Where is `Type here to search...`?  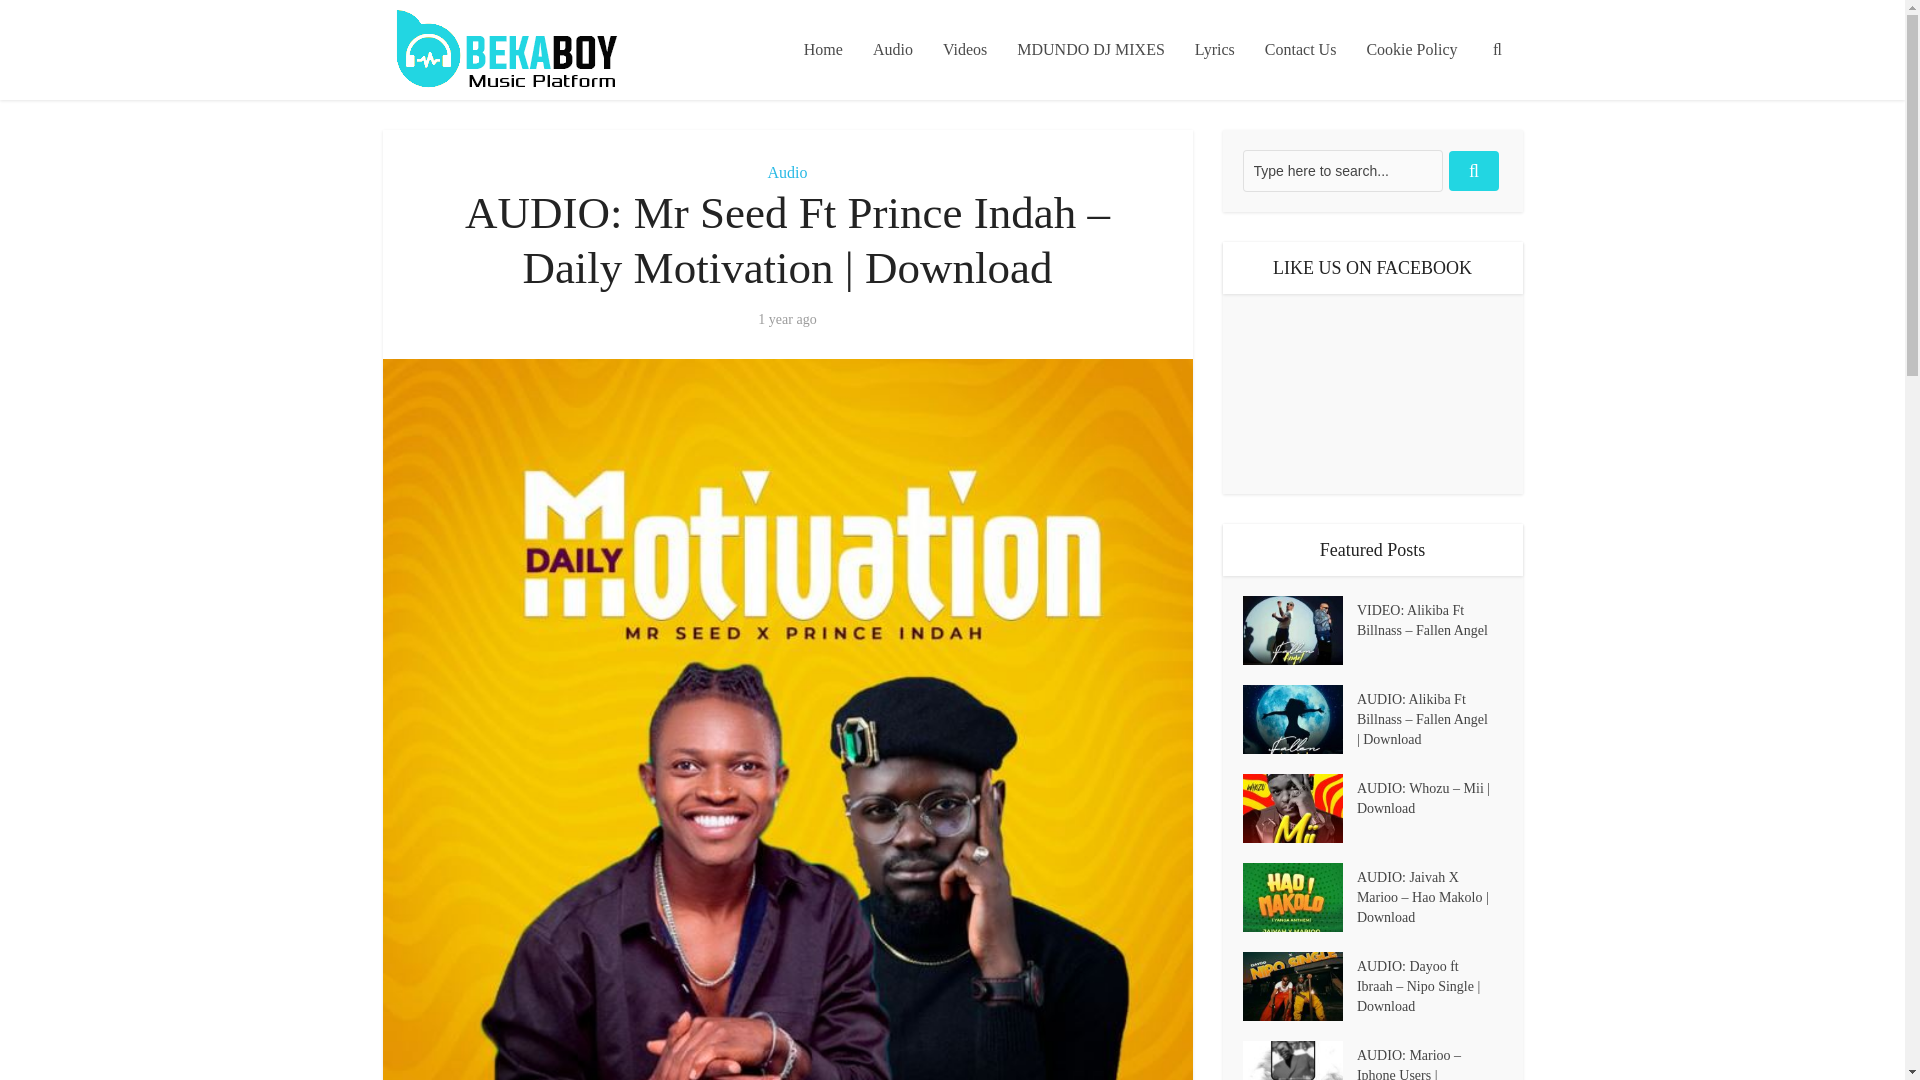 Type here to search... is located at coordinates (1342, 171).